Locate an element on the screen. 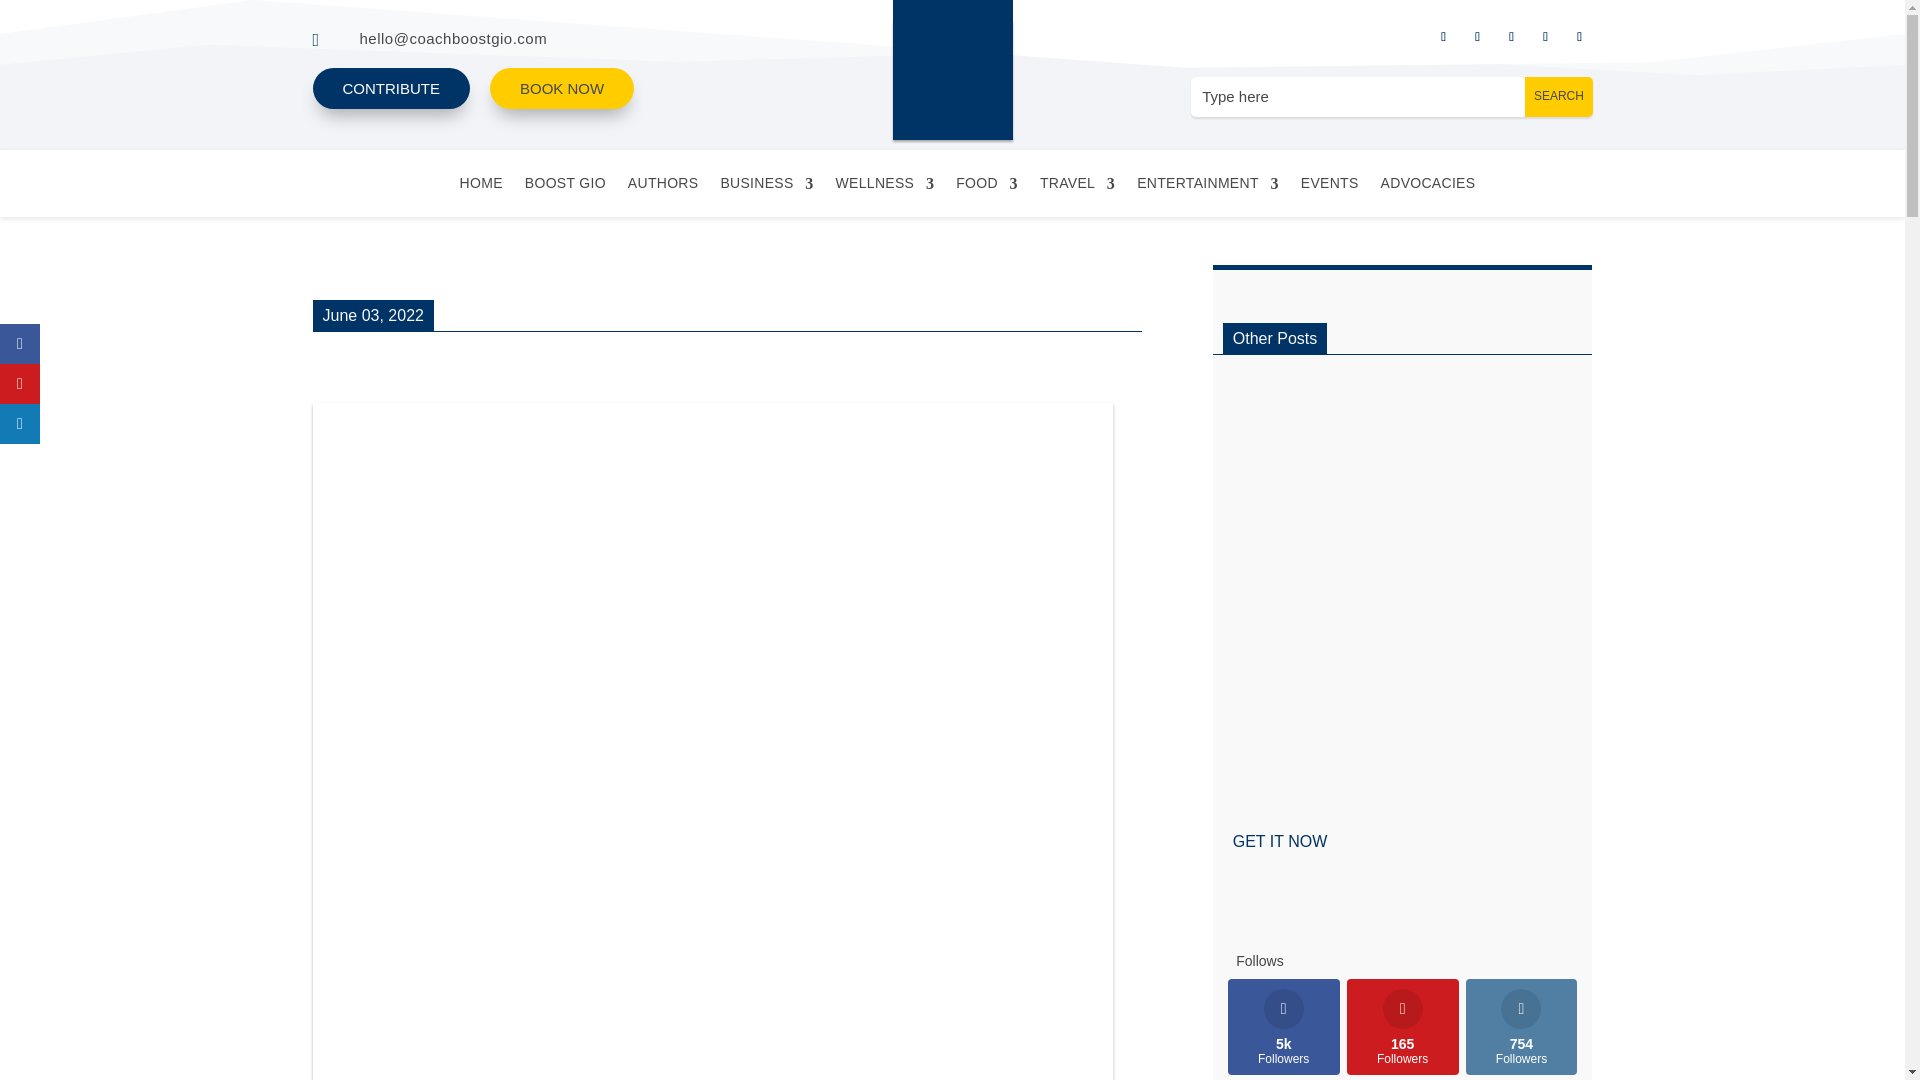  Follow on LinkedIn is located at coordinates (1510, 36).